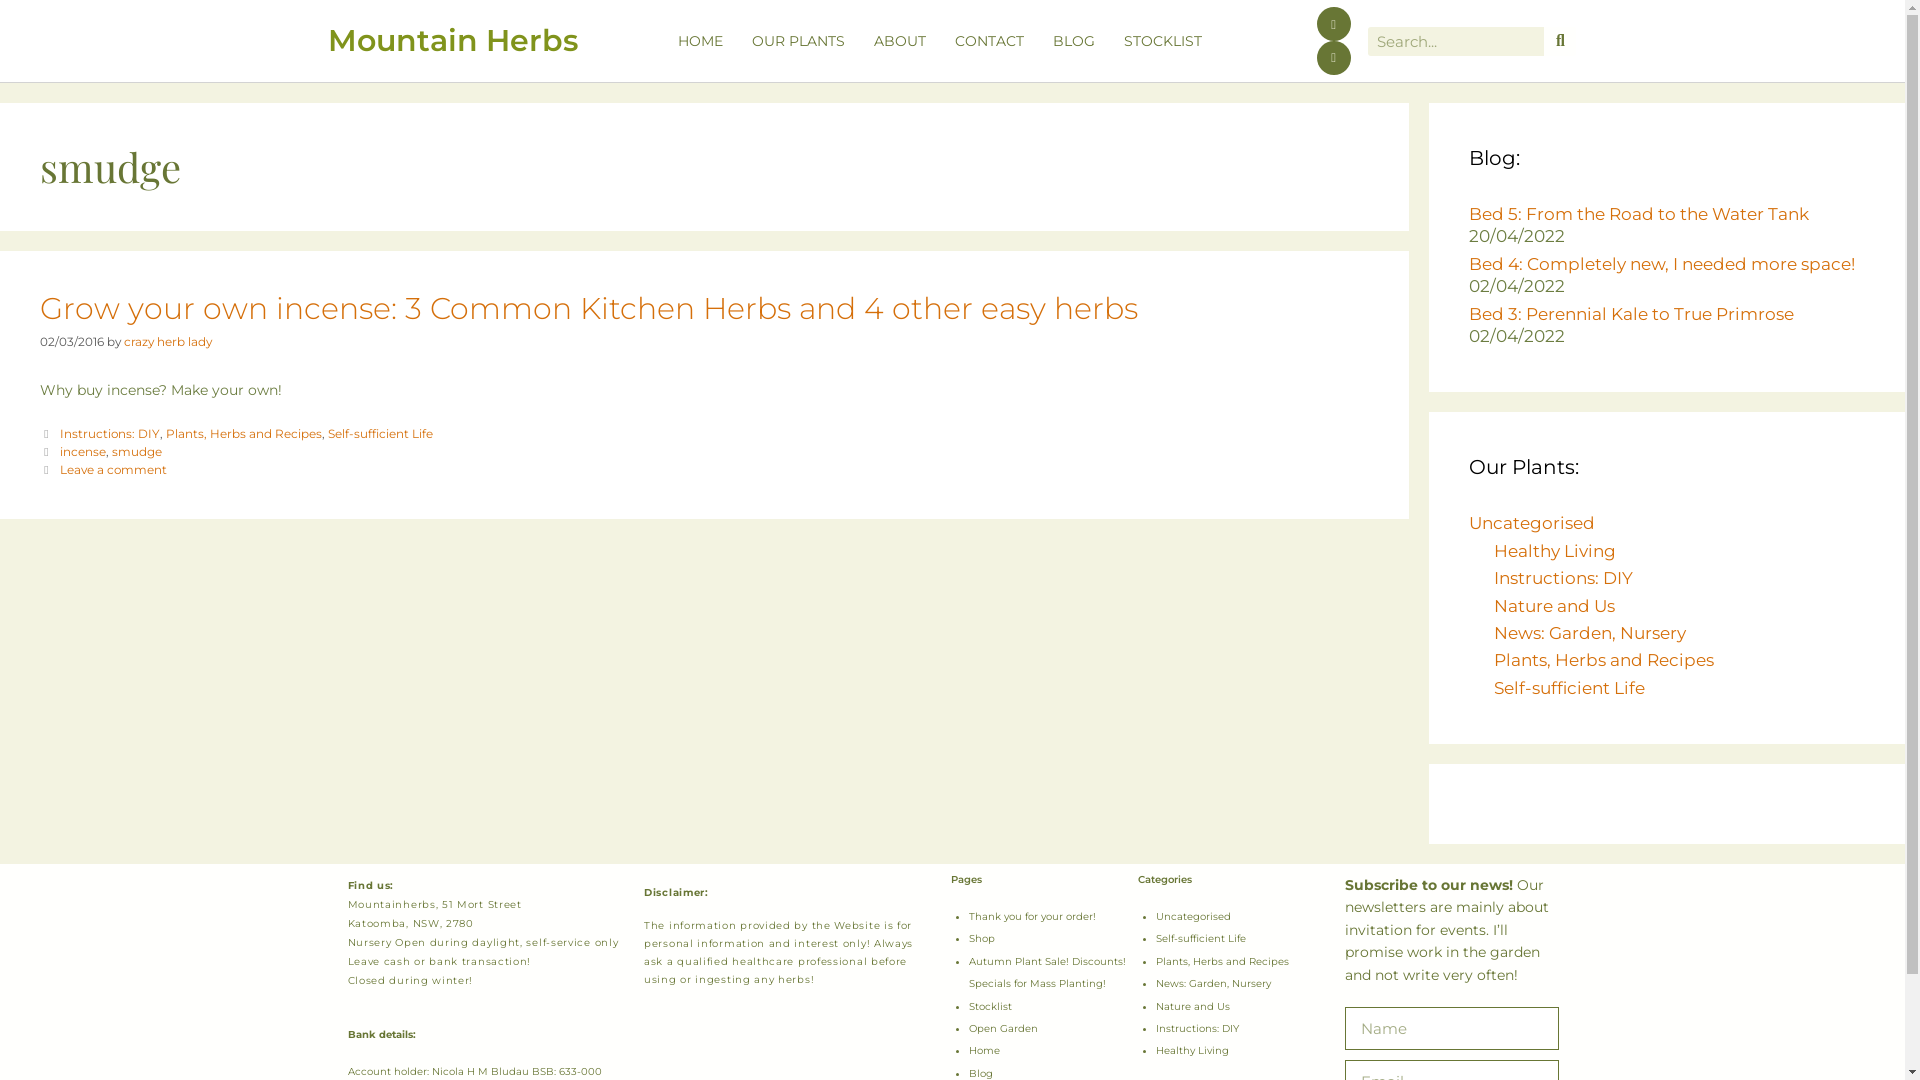 The image size is (1920, 1080). Describe the element at coordinates (1194, 916) in the screenshot. I see `Uncategorised` at that location.